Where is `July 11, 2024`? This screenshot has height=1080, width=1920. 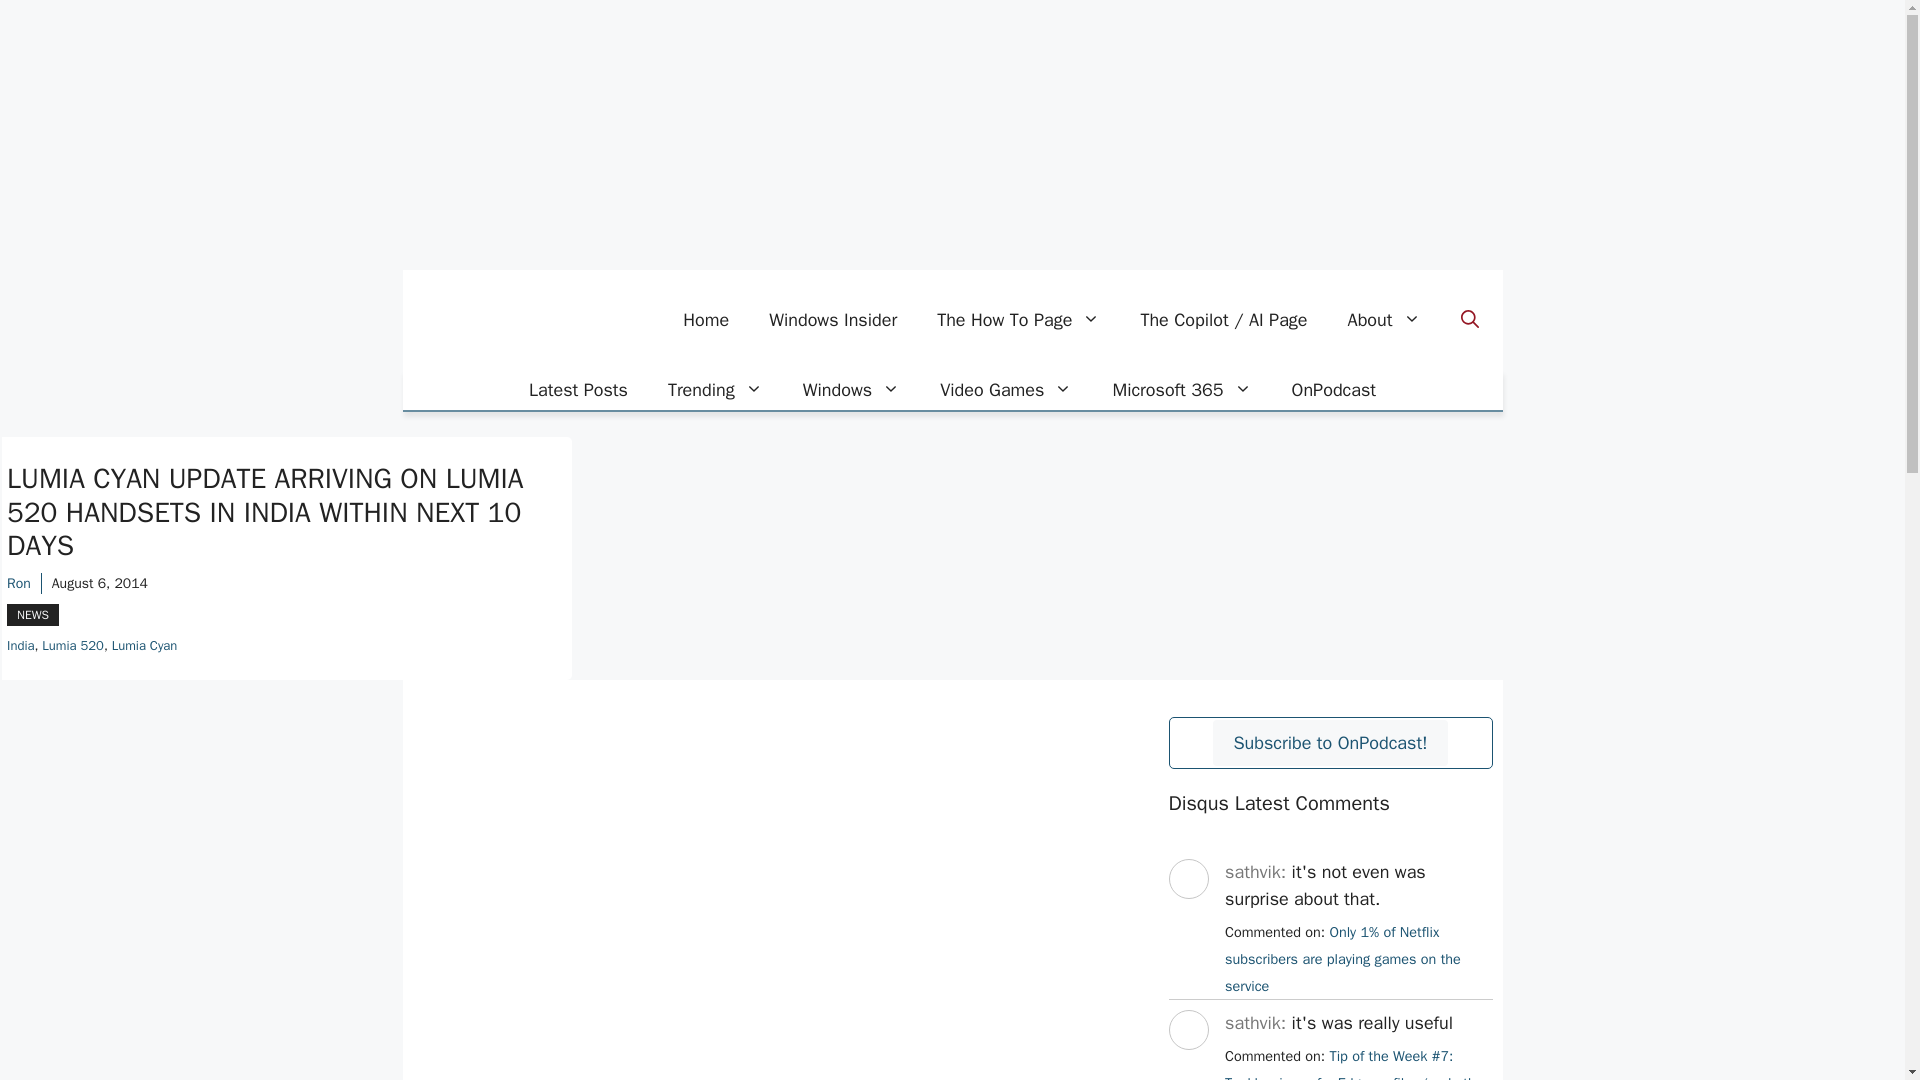
July 11, 2024 is located at coordinates (1342, 958).